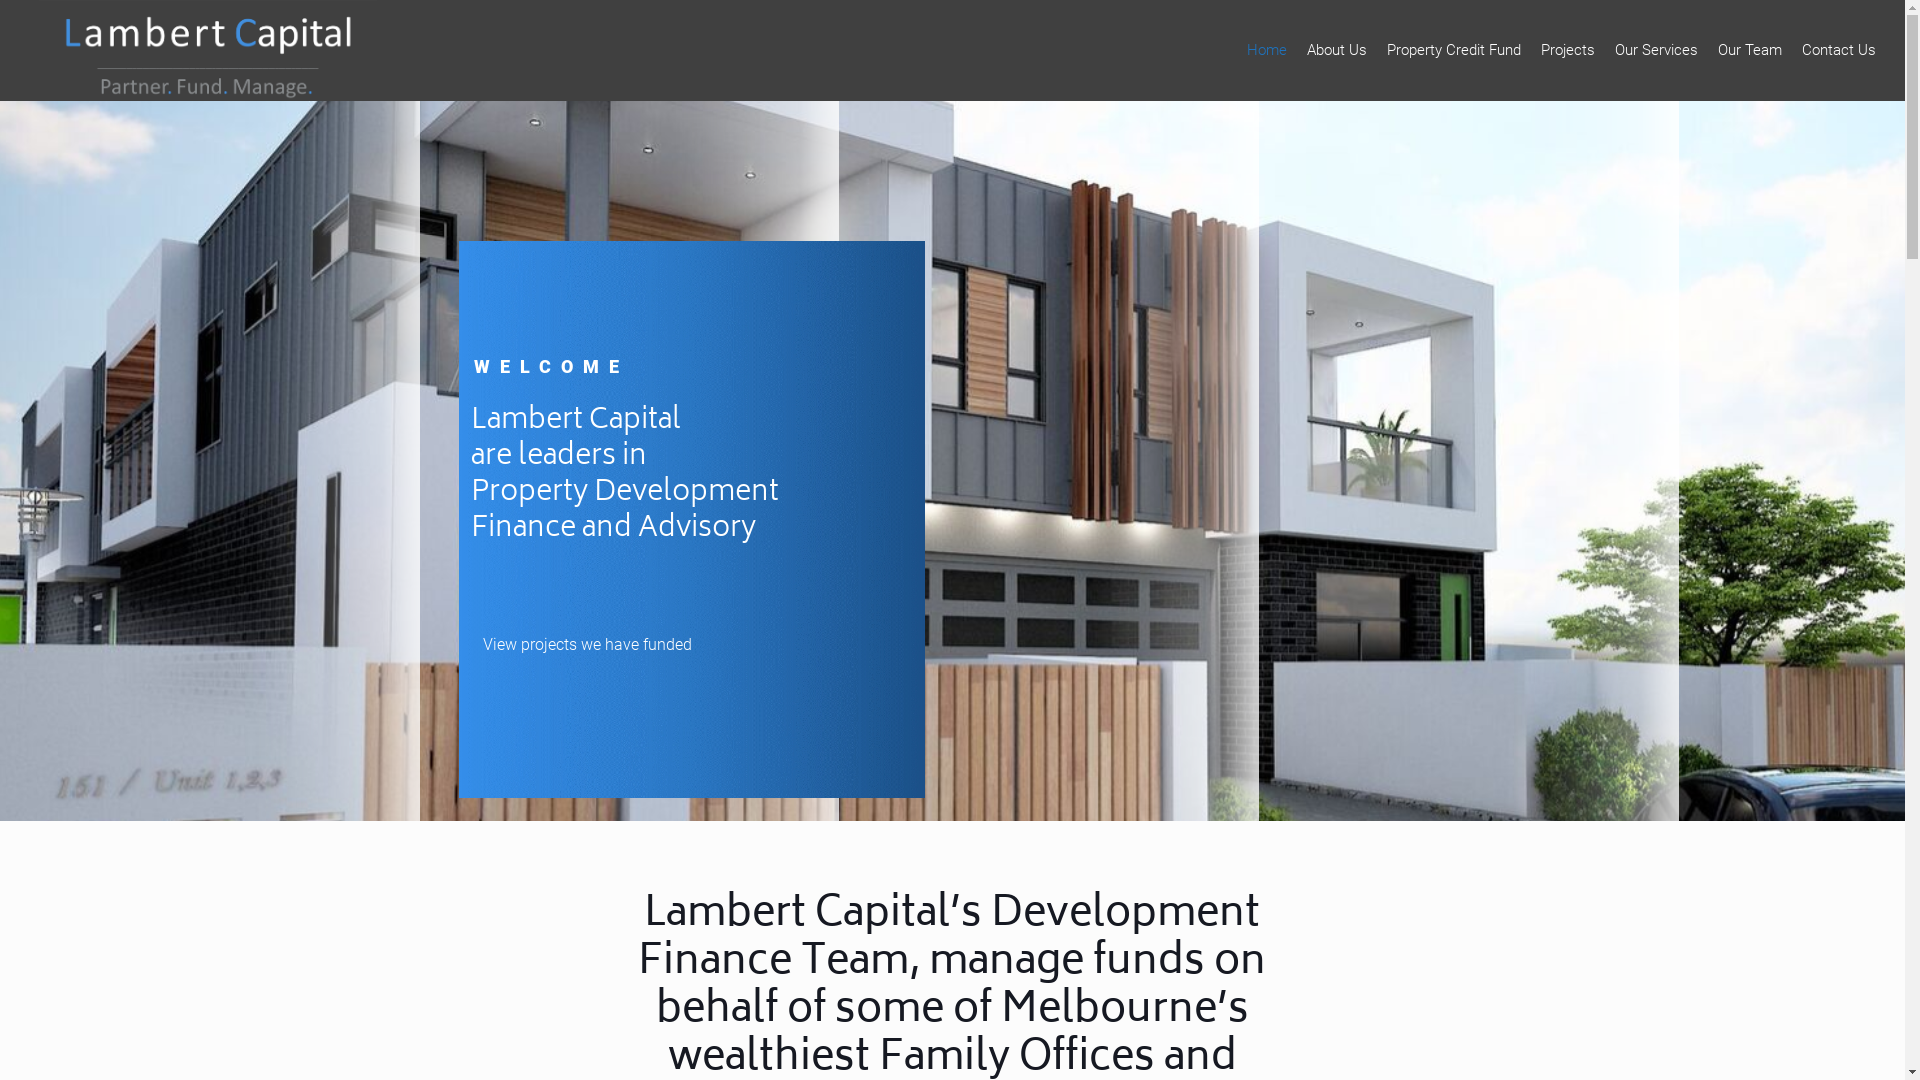 The image size is (1920, 1080). Describe the element at coordinates (588, 645) in the screenshot. I see `View projects we have funded` at that location.